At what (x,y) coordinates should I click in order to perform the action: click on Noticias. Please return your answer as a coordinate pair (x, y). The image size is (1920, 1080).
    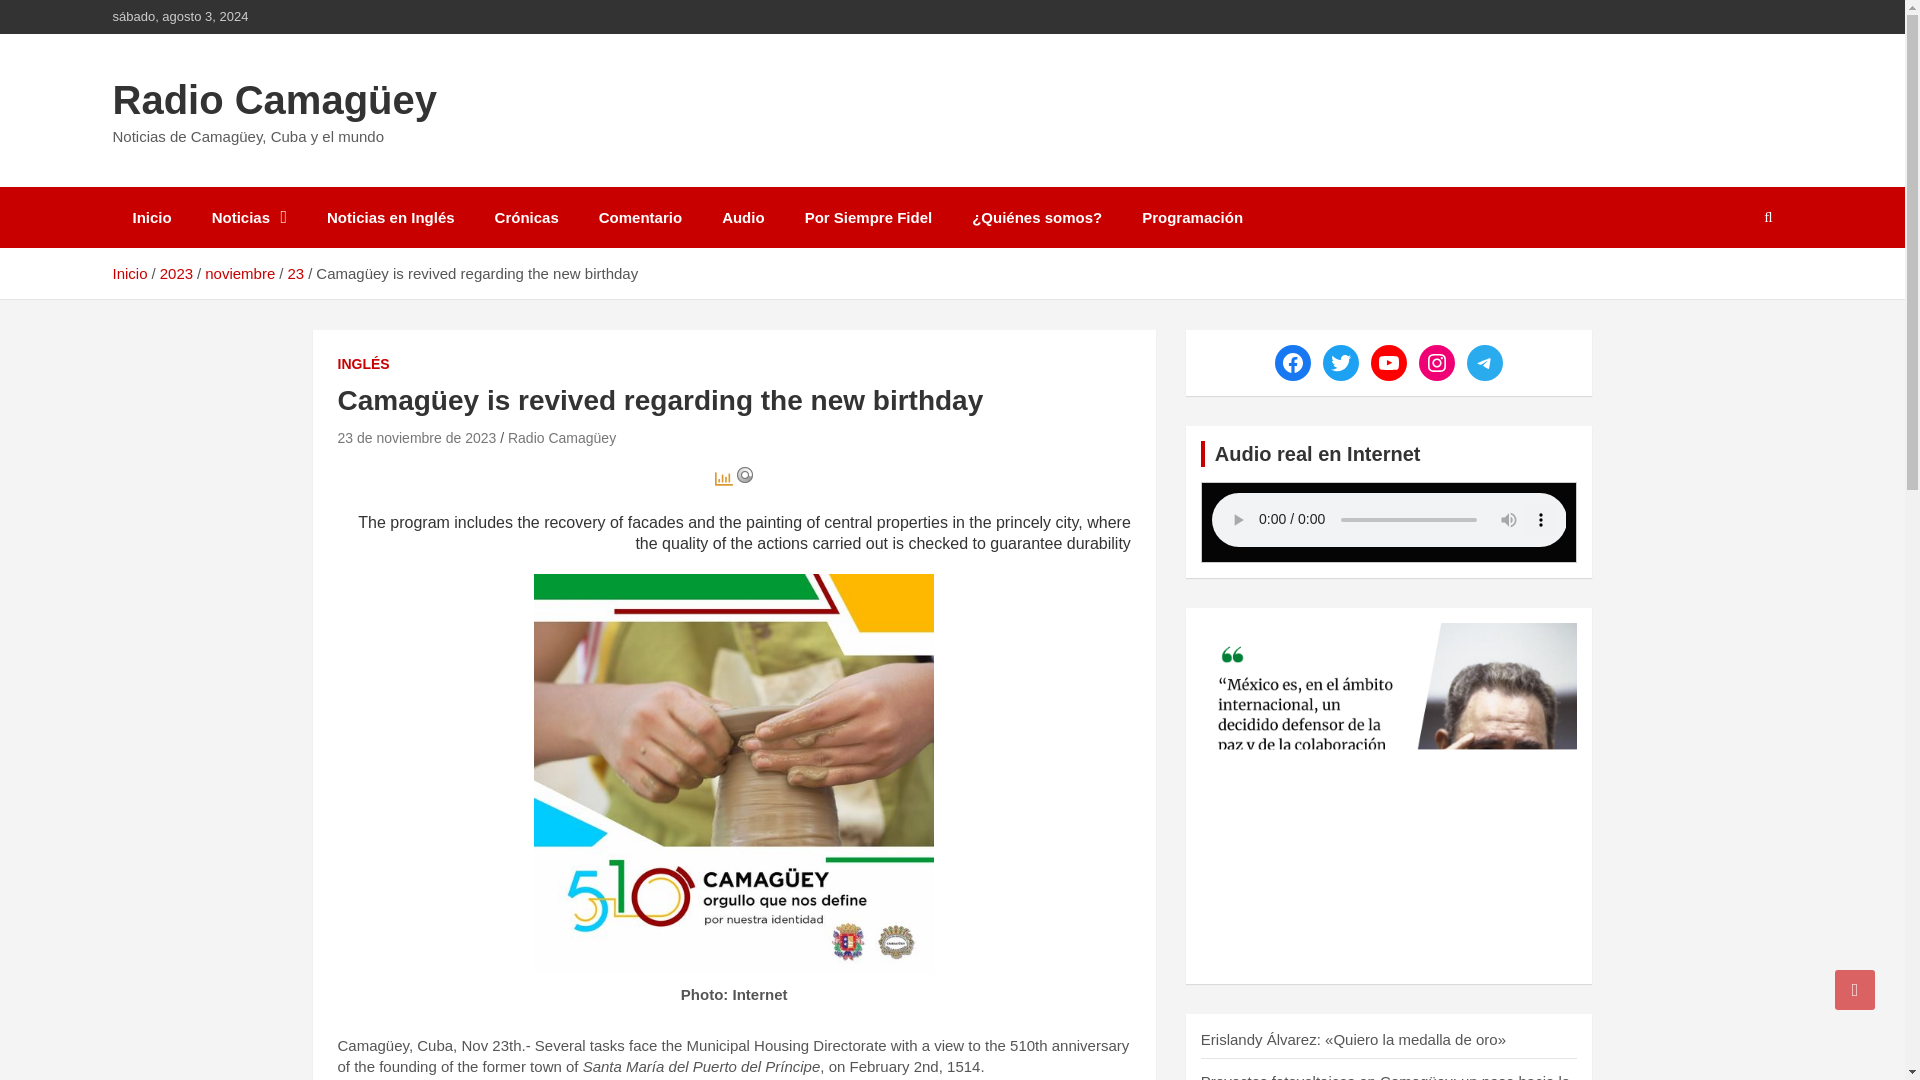
    Looking at the image, I should click on (250, 217).